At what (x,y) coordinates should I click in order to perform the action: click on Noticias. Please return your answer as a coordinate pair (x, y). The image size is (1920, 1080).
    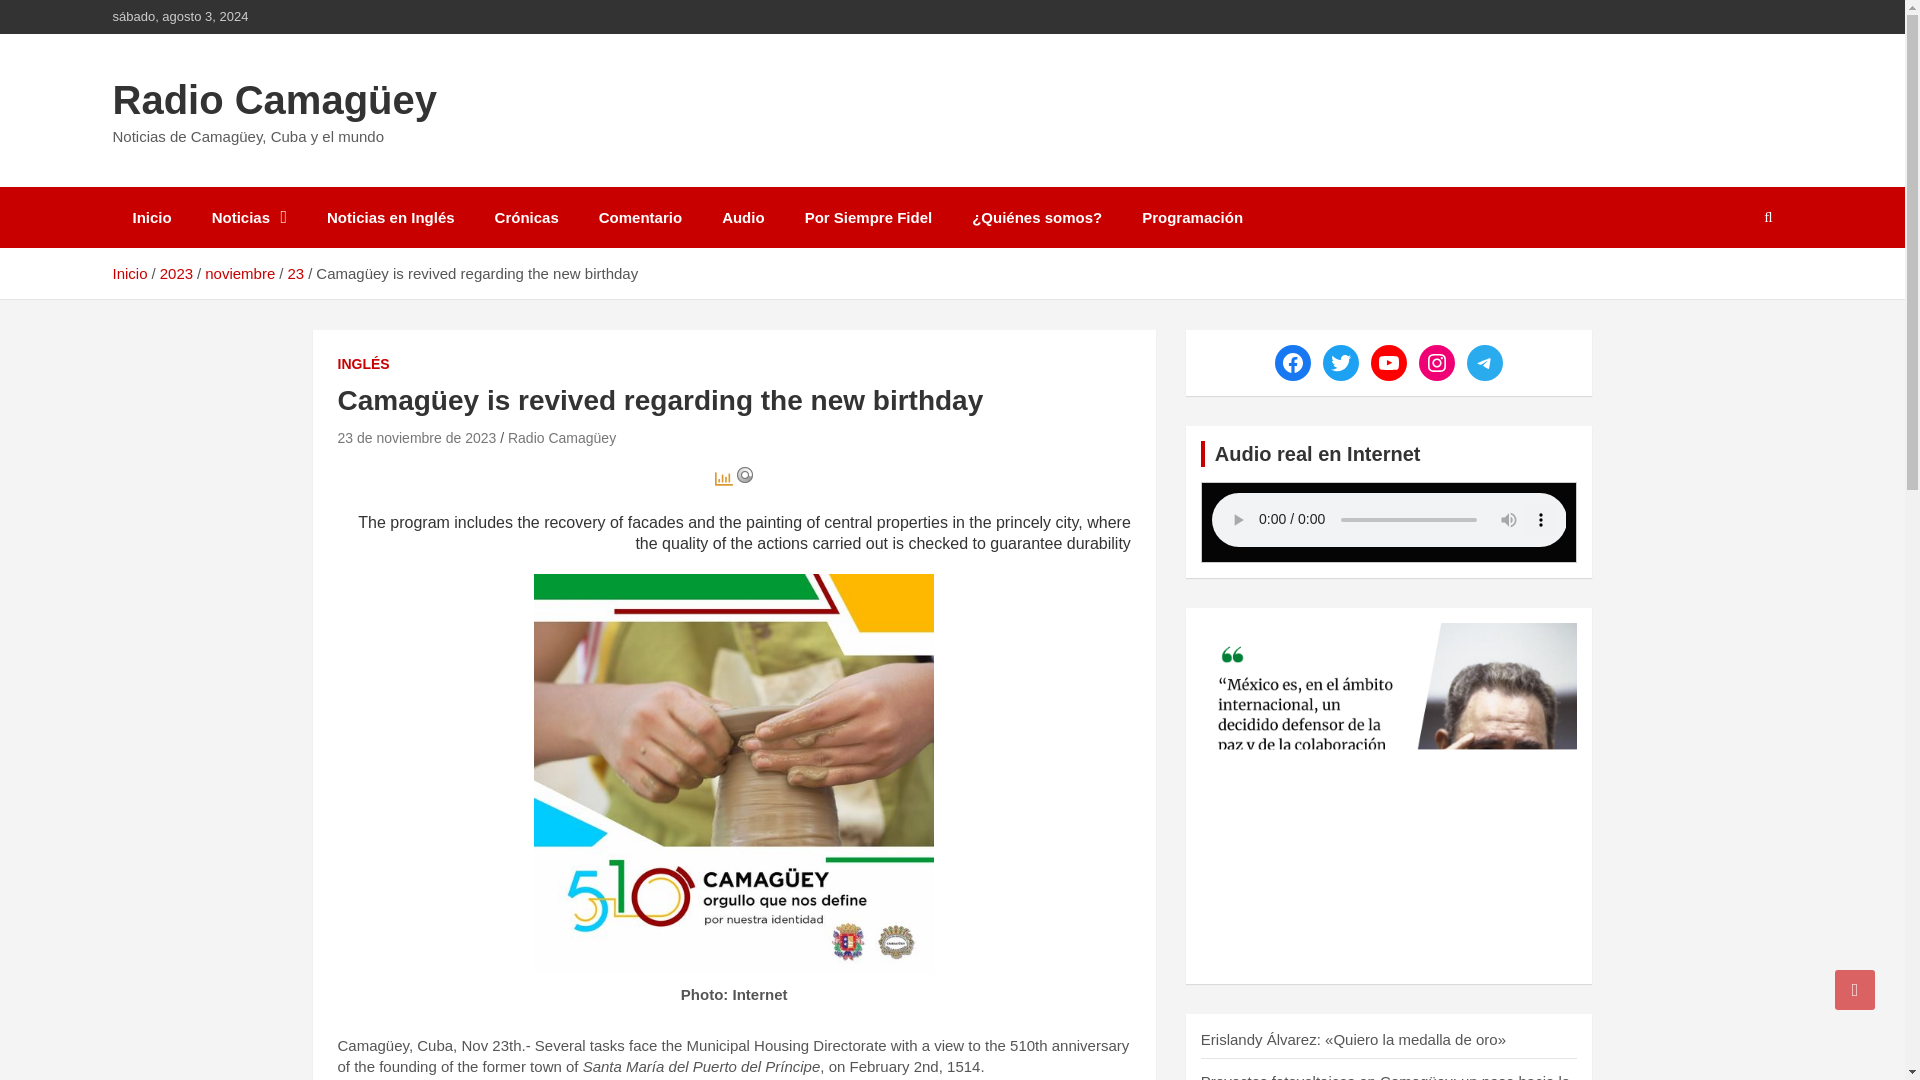
    Looking at the image, I should click on (250, 217).